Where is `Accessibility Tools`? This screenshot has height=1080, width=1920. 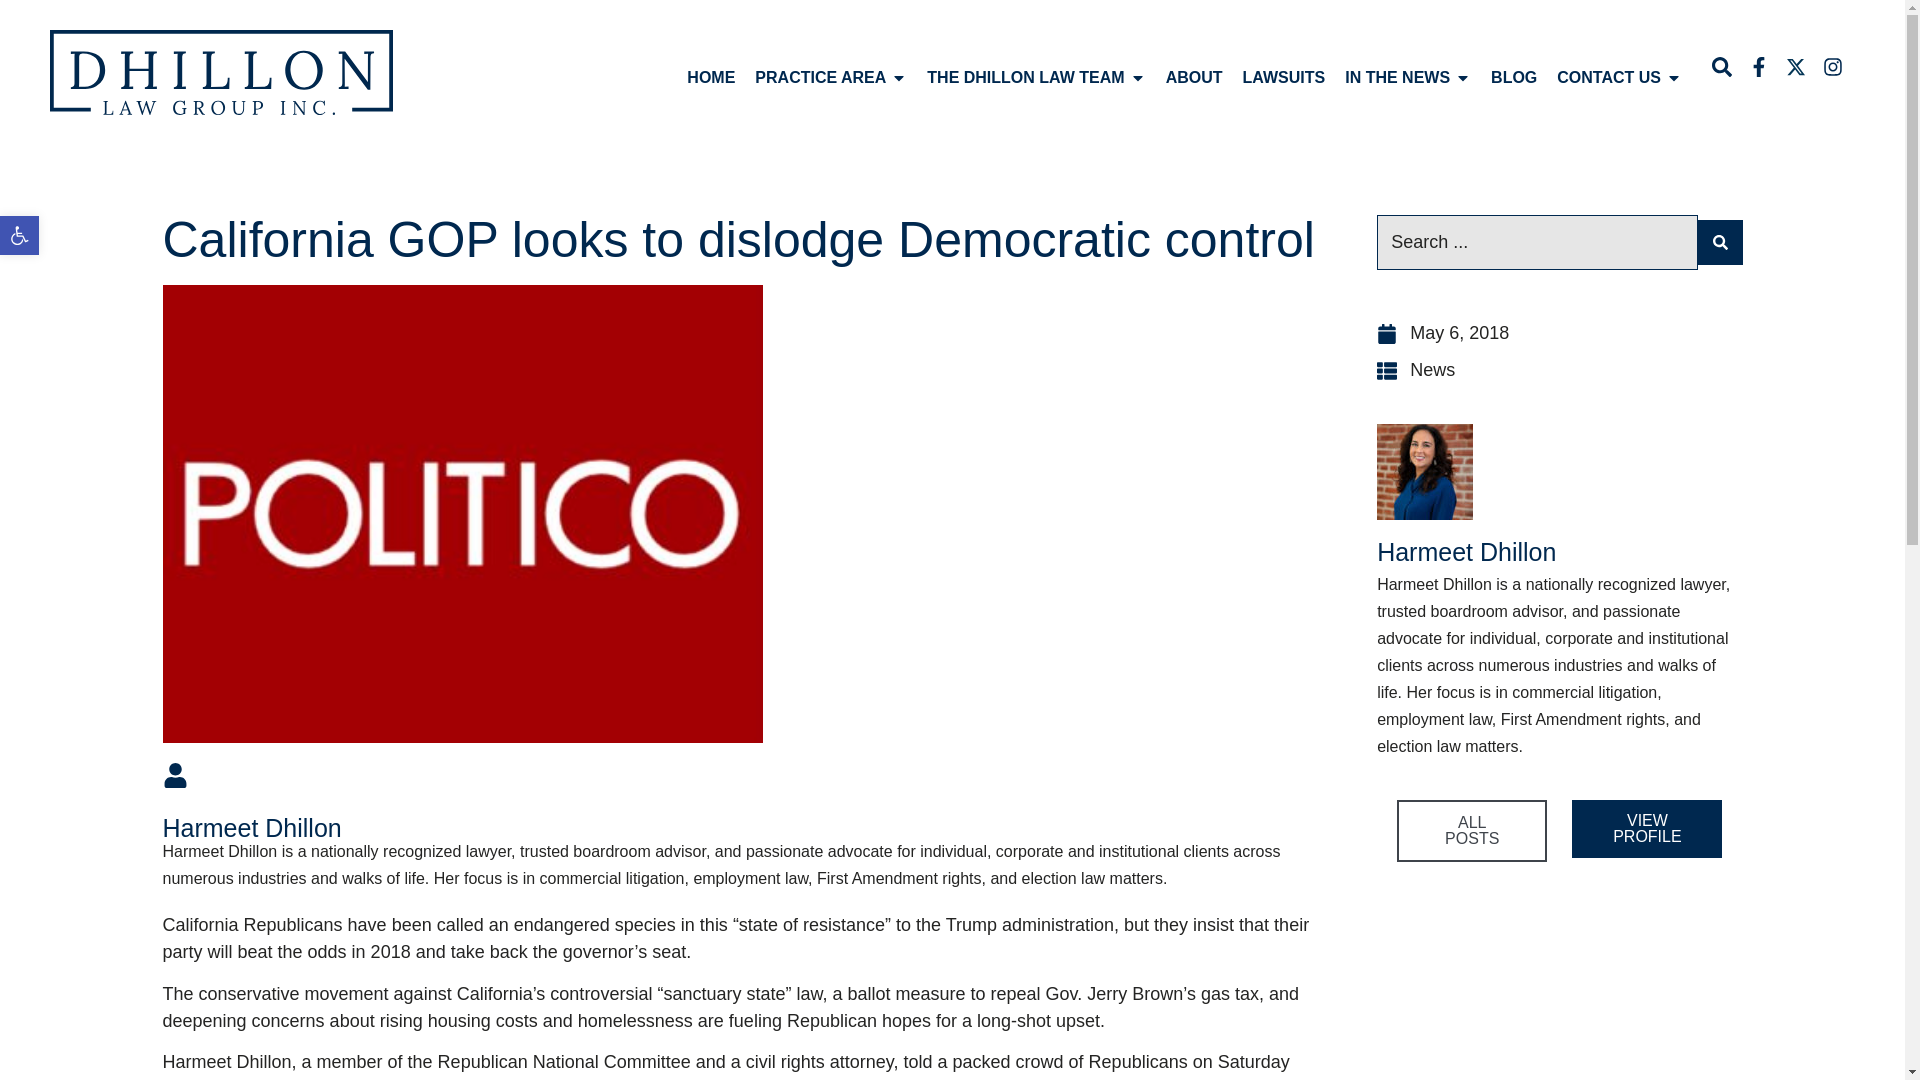 Accessibility Tools is located at coordinates (19, 235).